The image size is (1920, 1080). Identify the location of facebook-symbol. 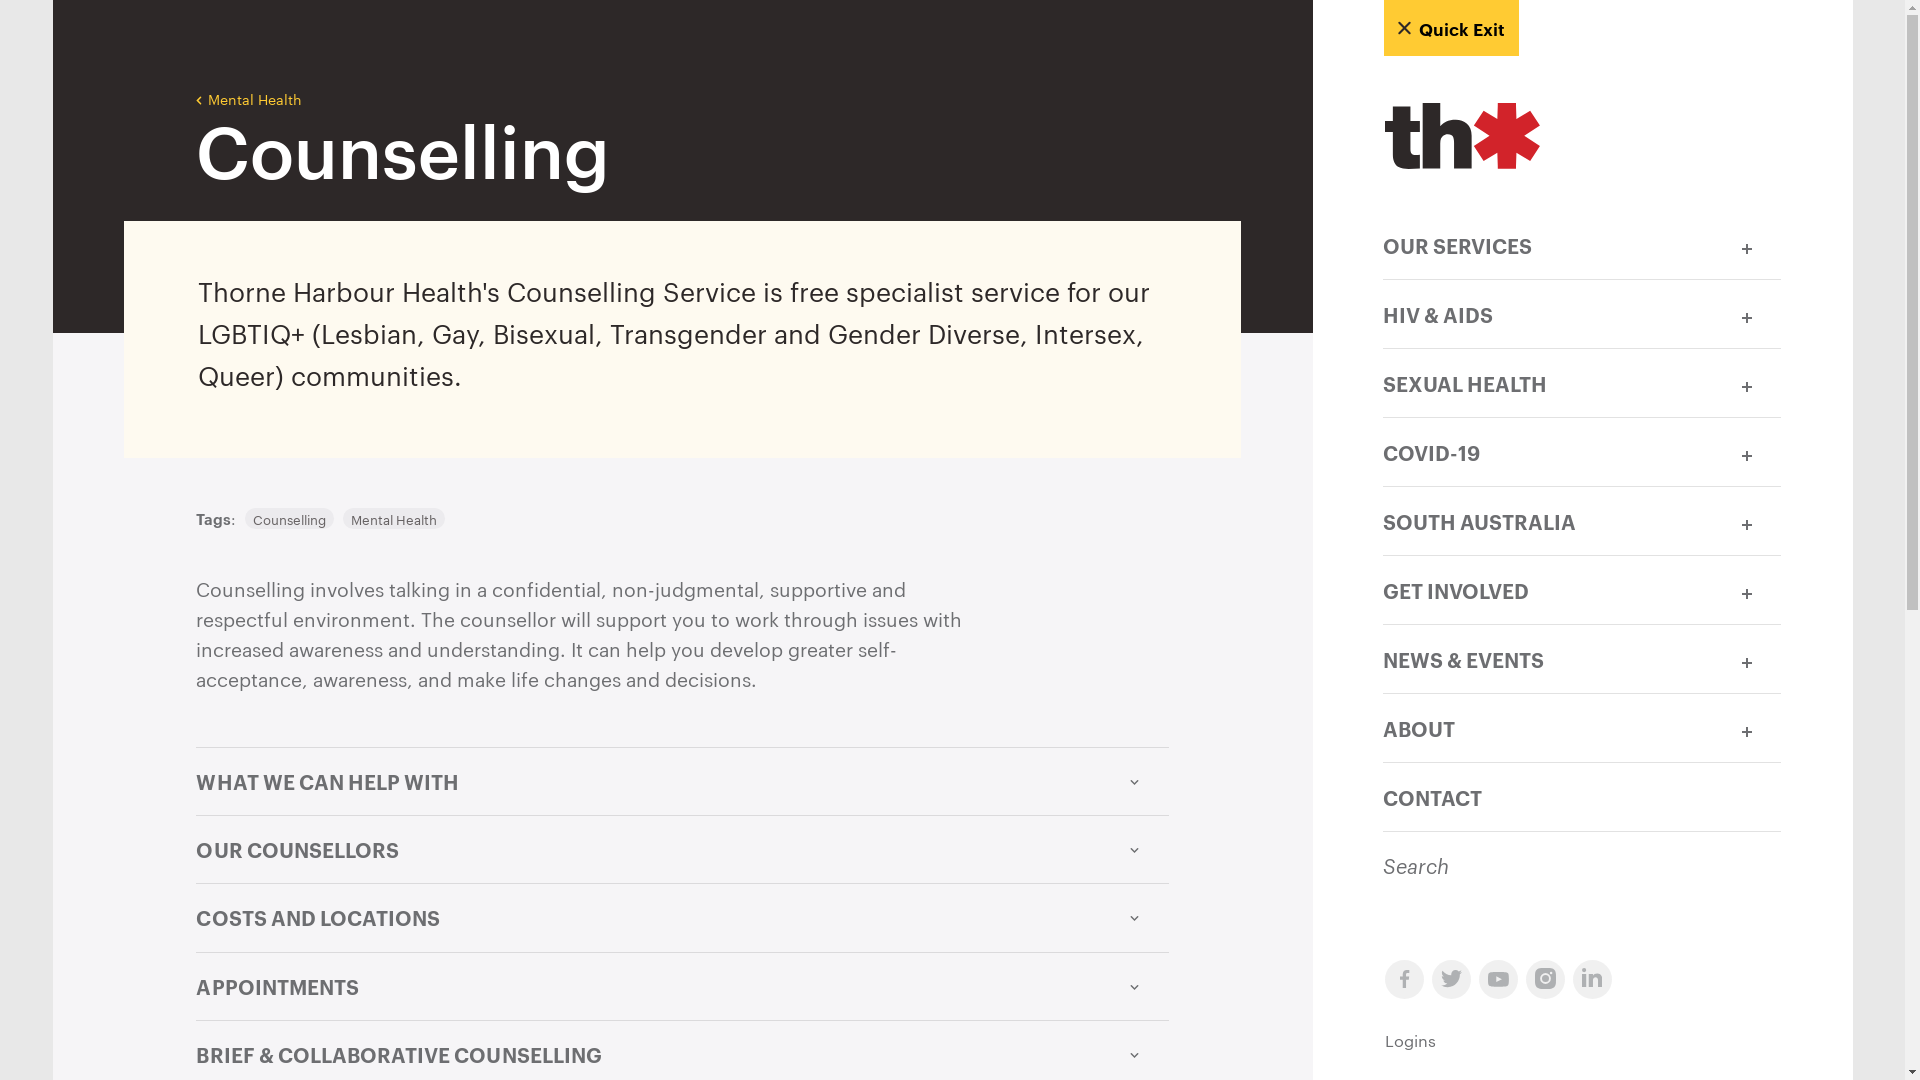
(1408, 980).